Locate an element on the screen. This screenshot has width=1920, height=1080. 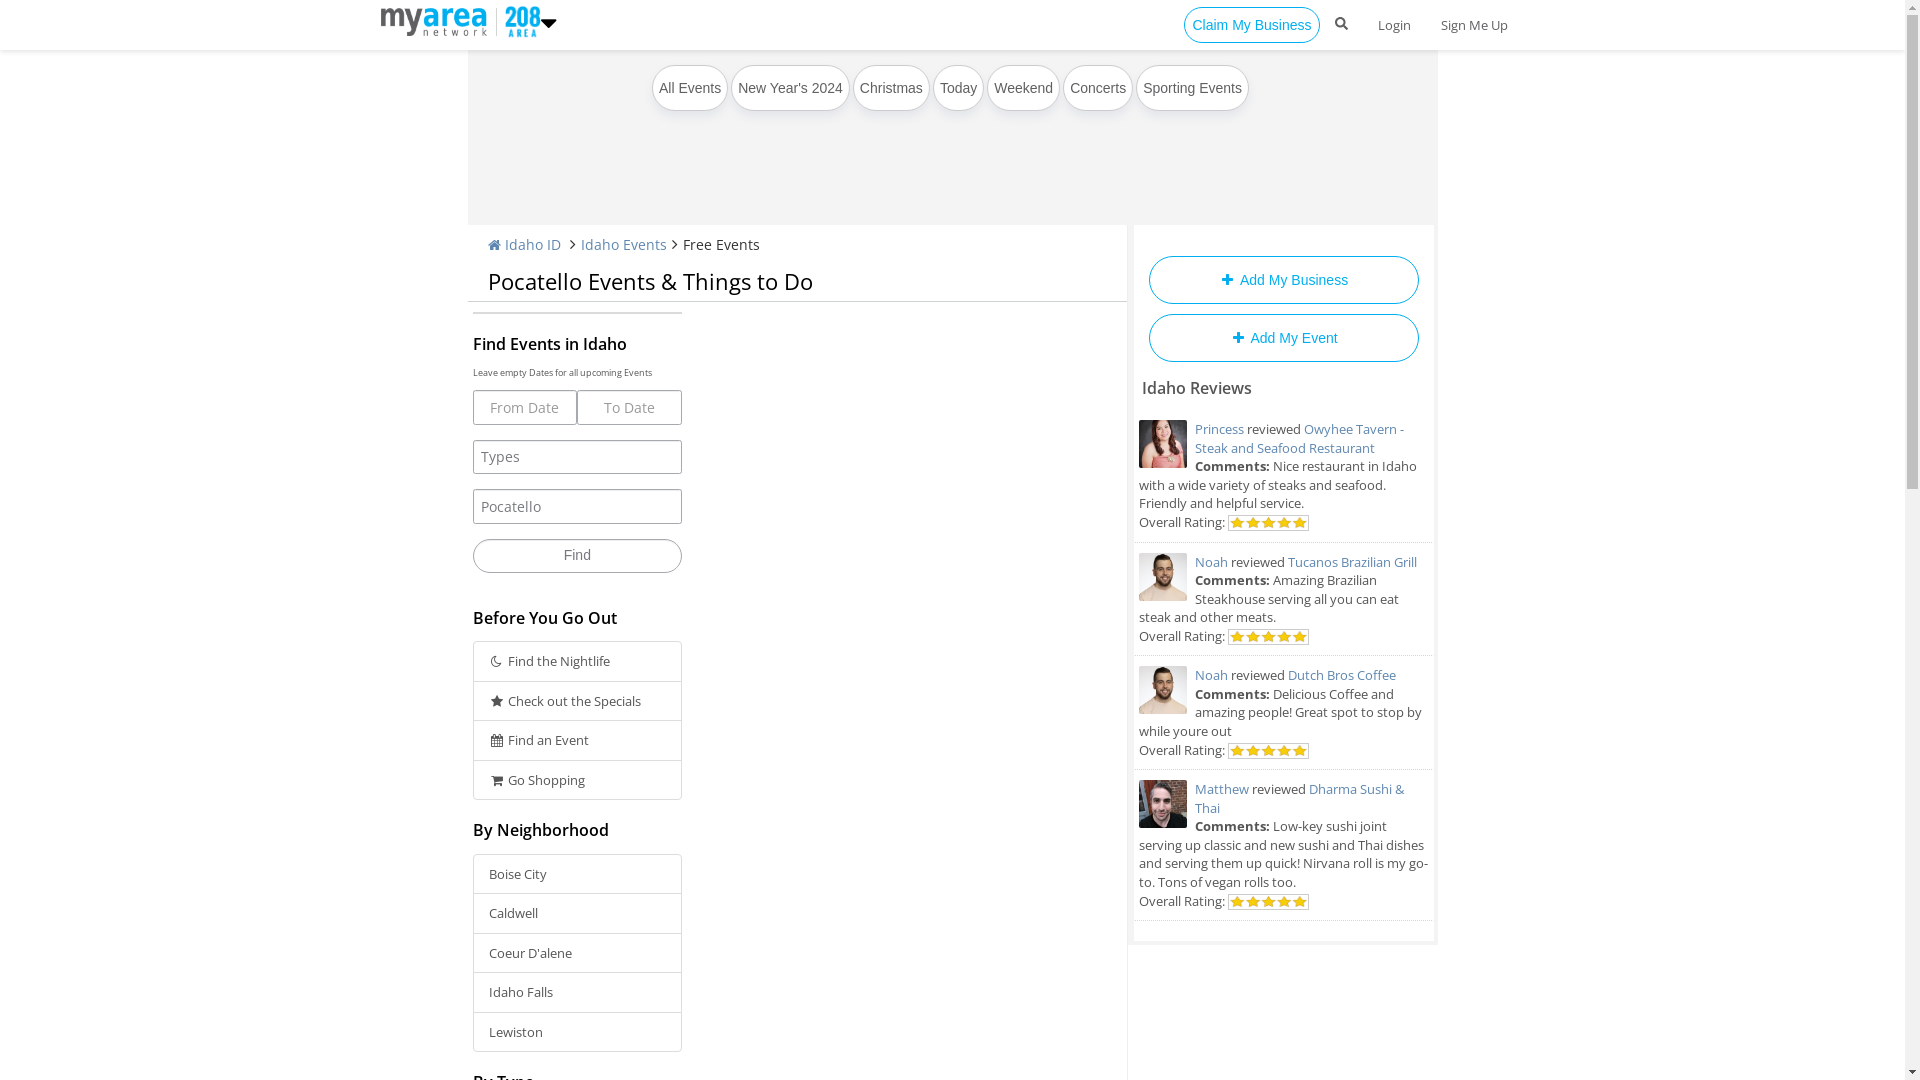
Noah is located at coordinates (1210, 675).